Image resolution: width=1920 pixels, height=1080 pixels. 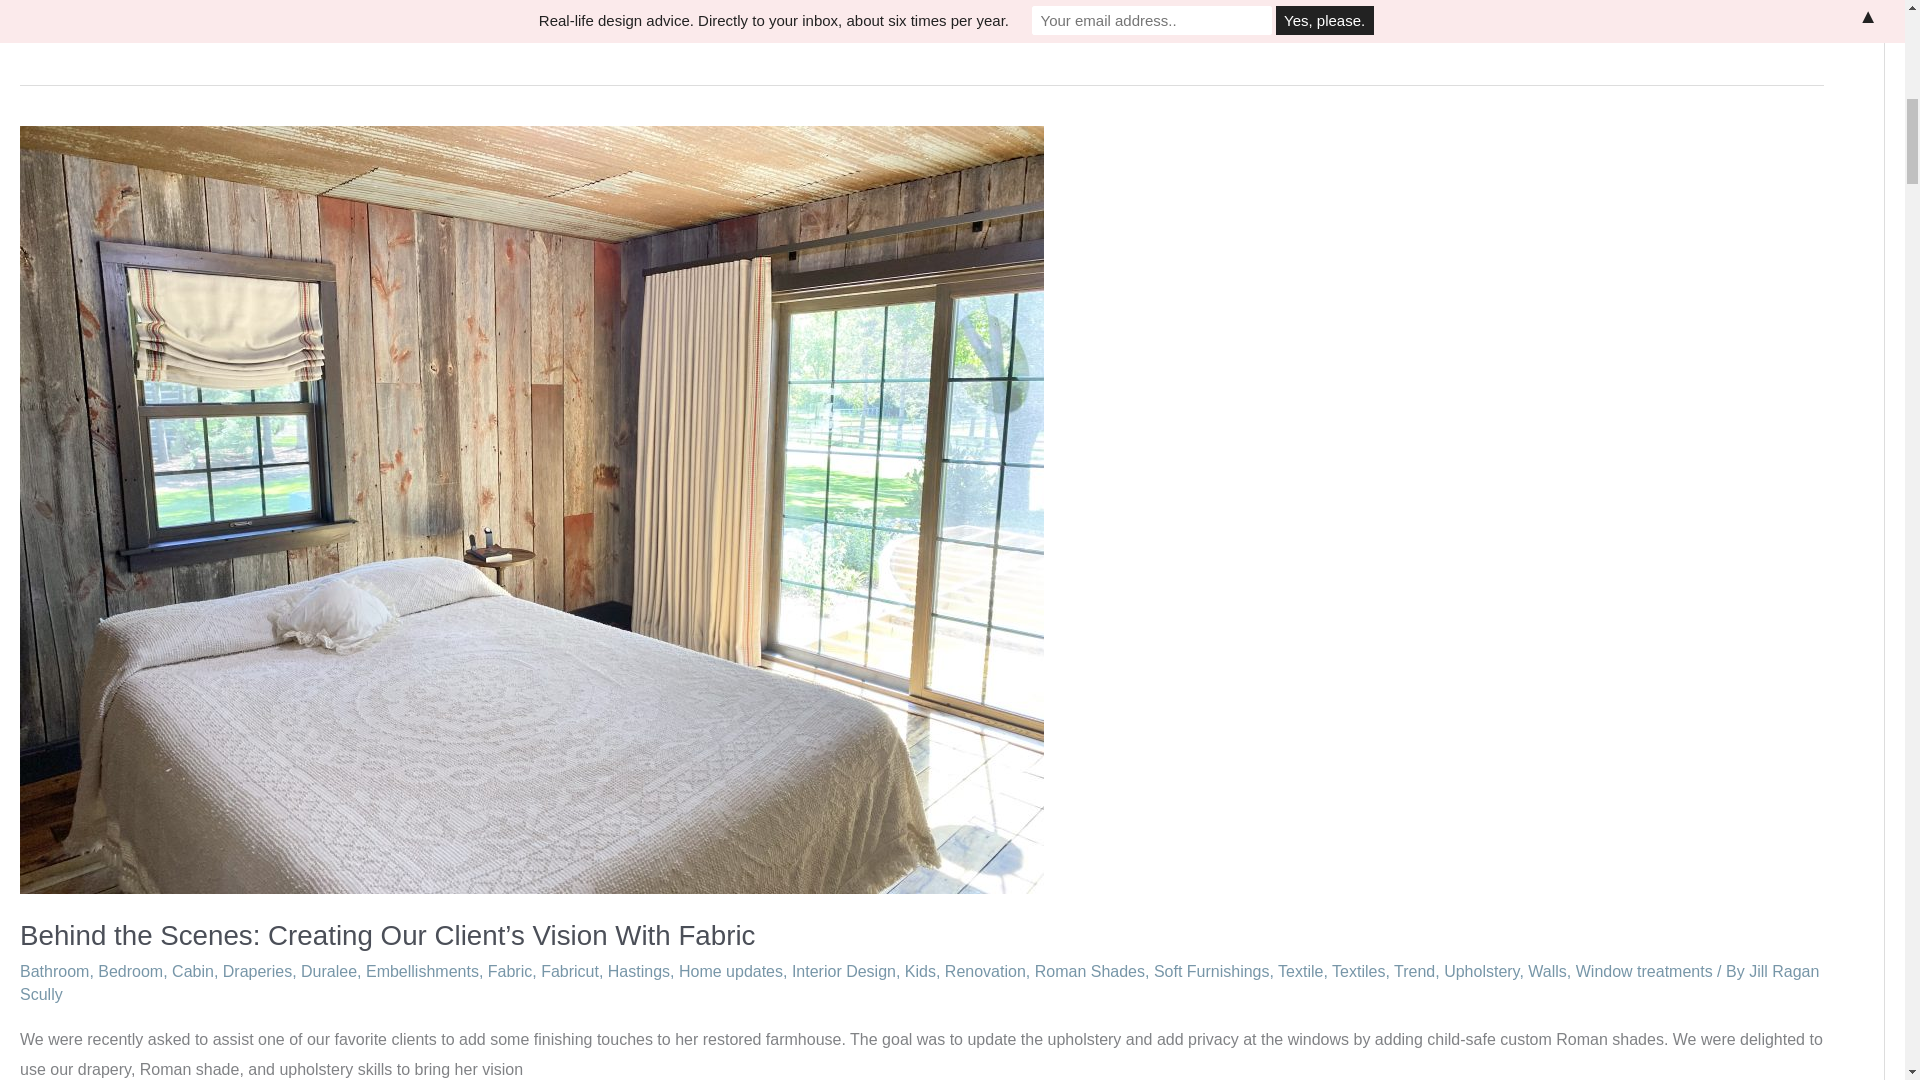 I want to click on Roman Shades, so click(x=1089, y=971).